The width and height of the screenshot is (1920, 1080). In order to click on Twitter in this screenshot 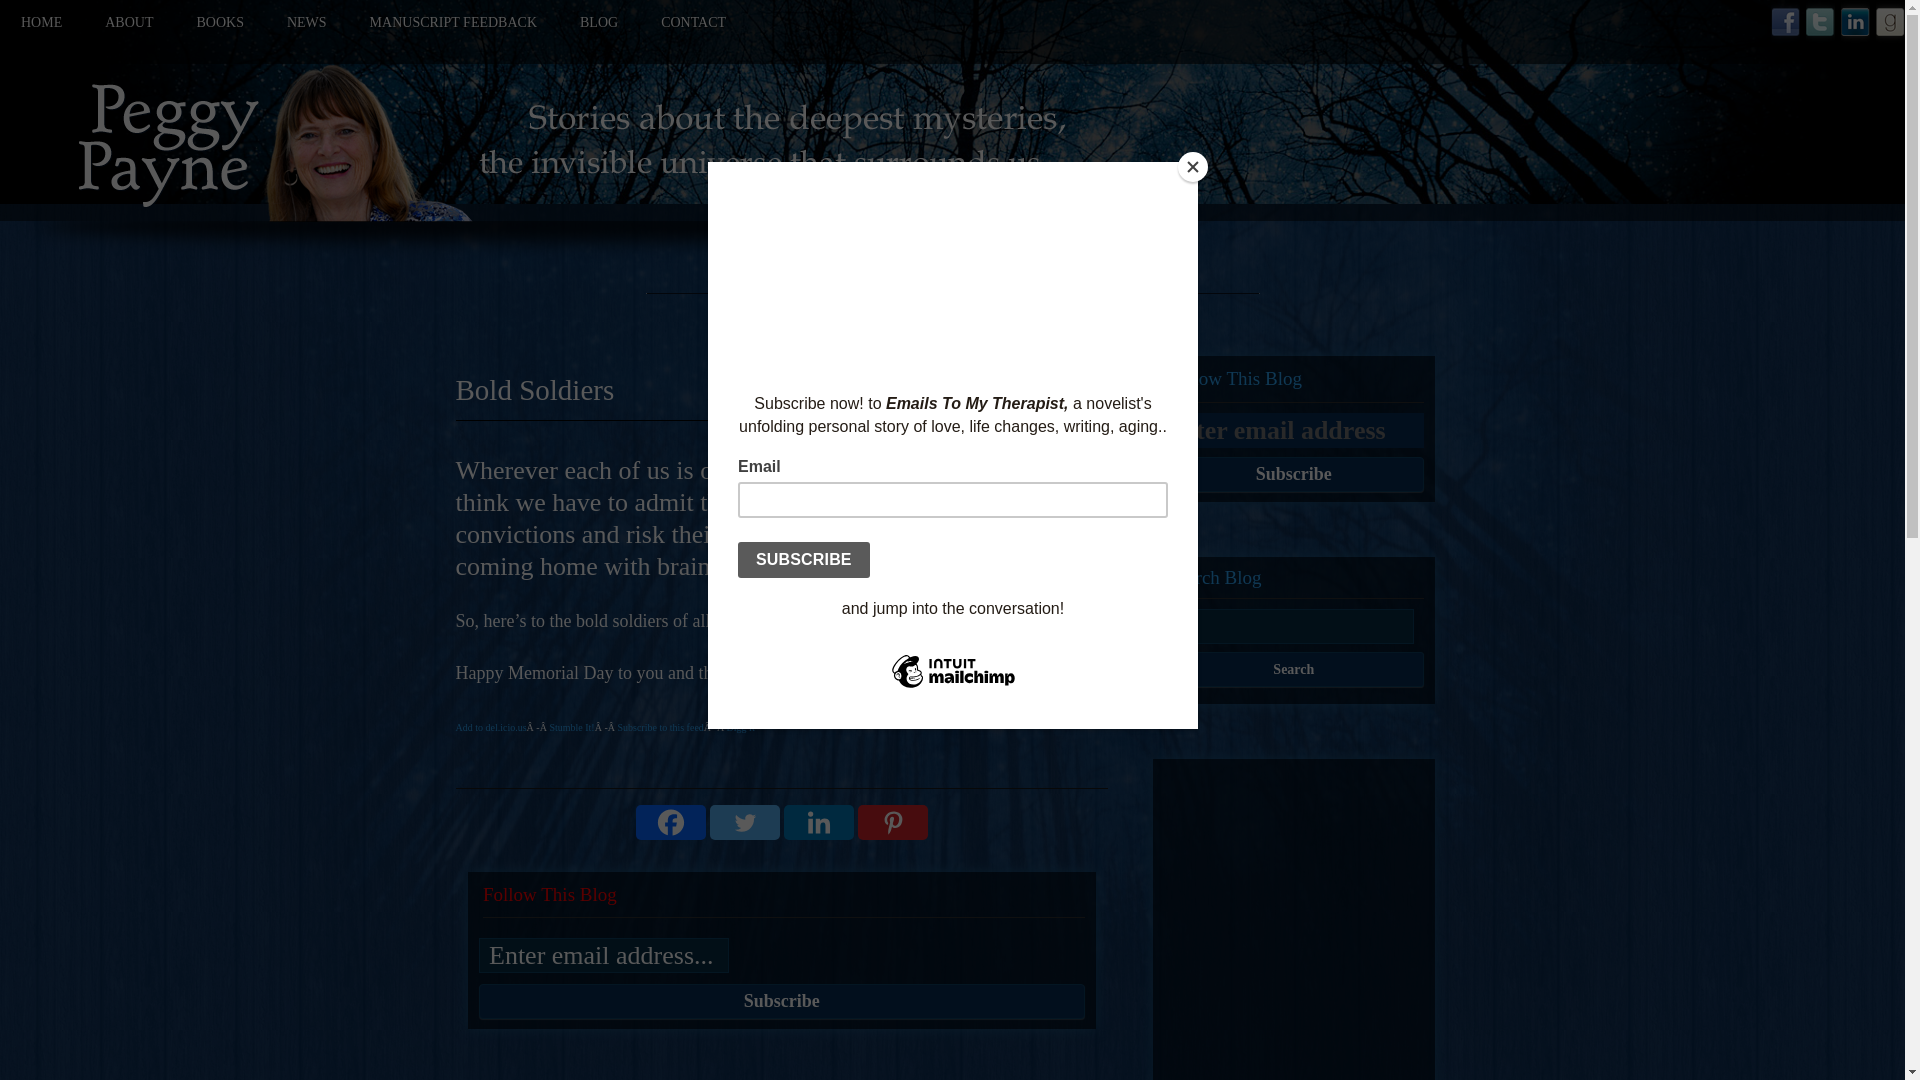, I will do `click(744, 821)`.